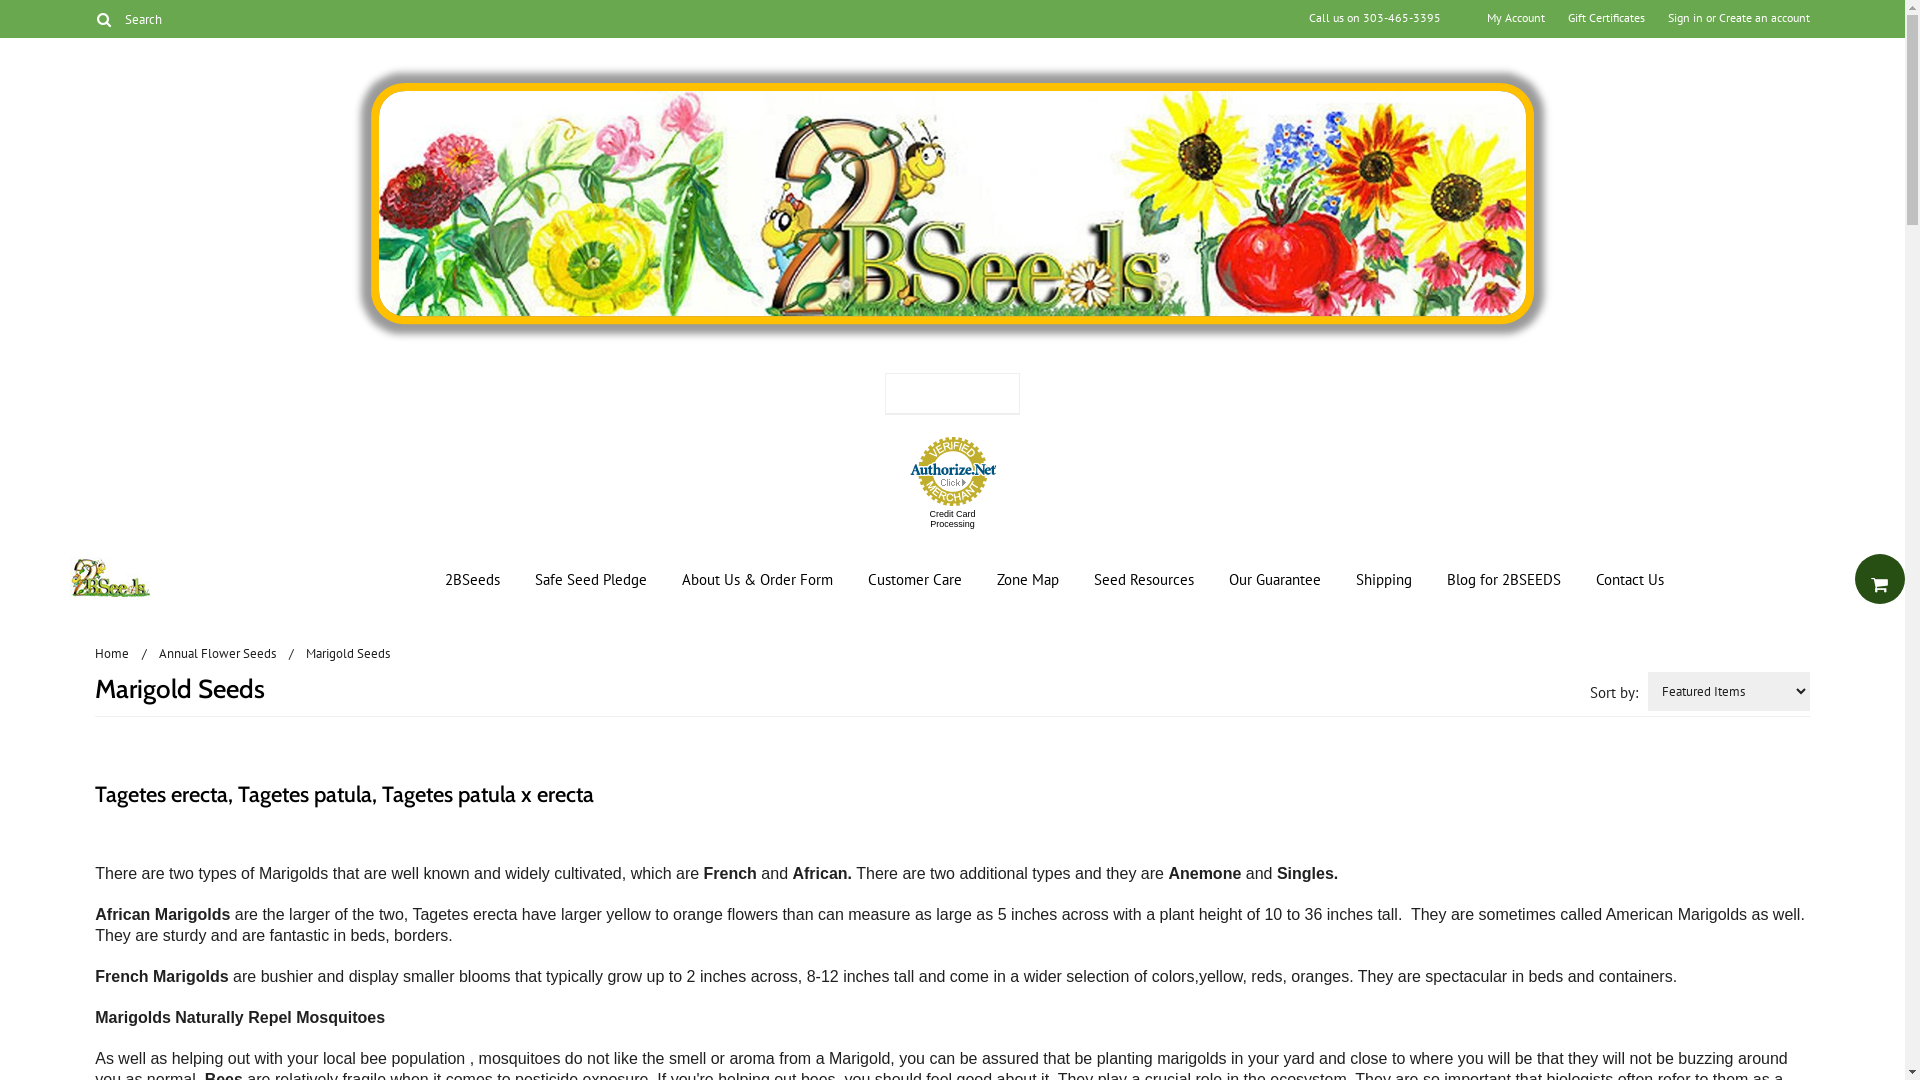 This screenshot has height=1080, width=1920. Describe the element at coordinates (1028, 580) in the screenshot. I see `Zone Map` at that location.